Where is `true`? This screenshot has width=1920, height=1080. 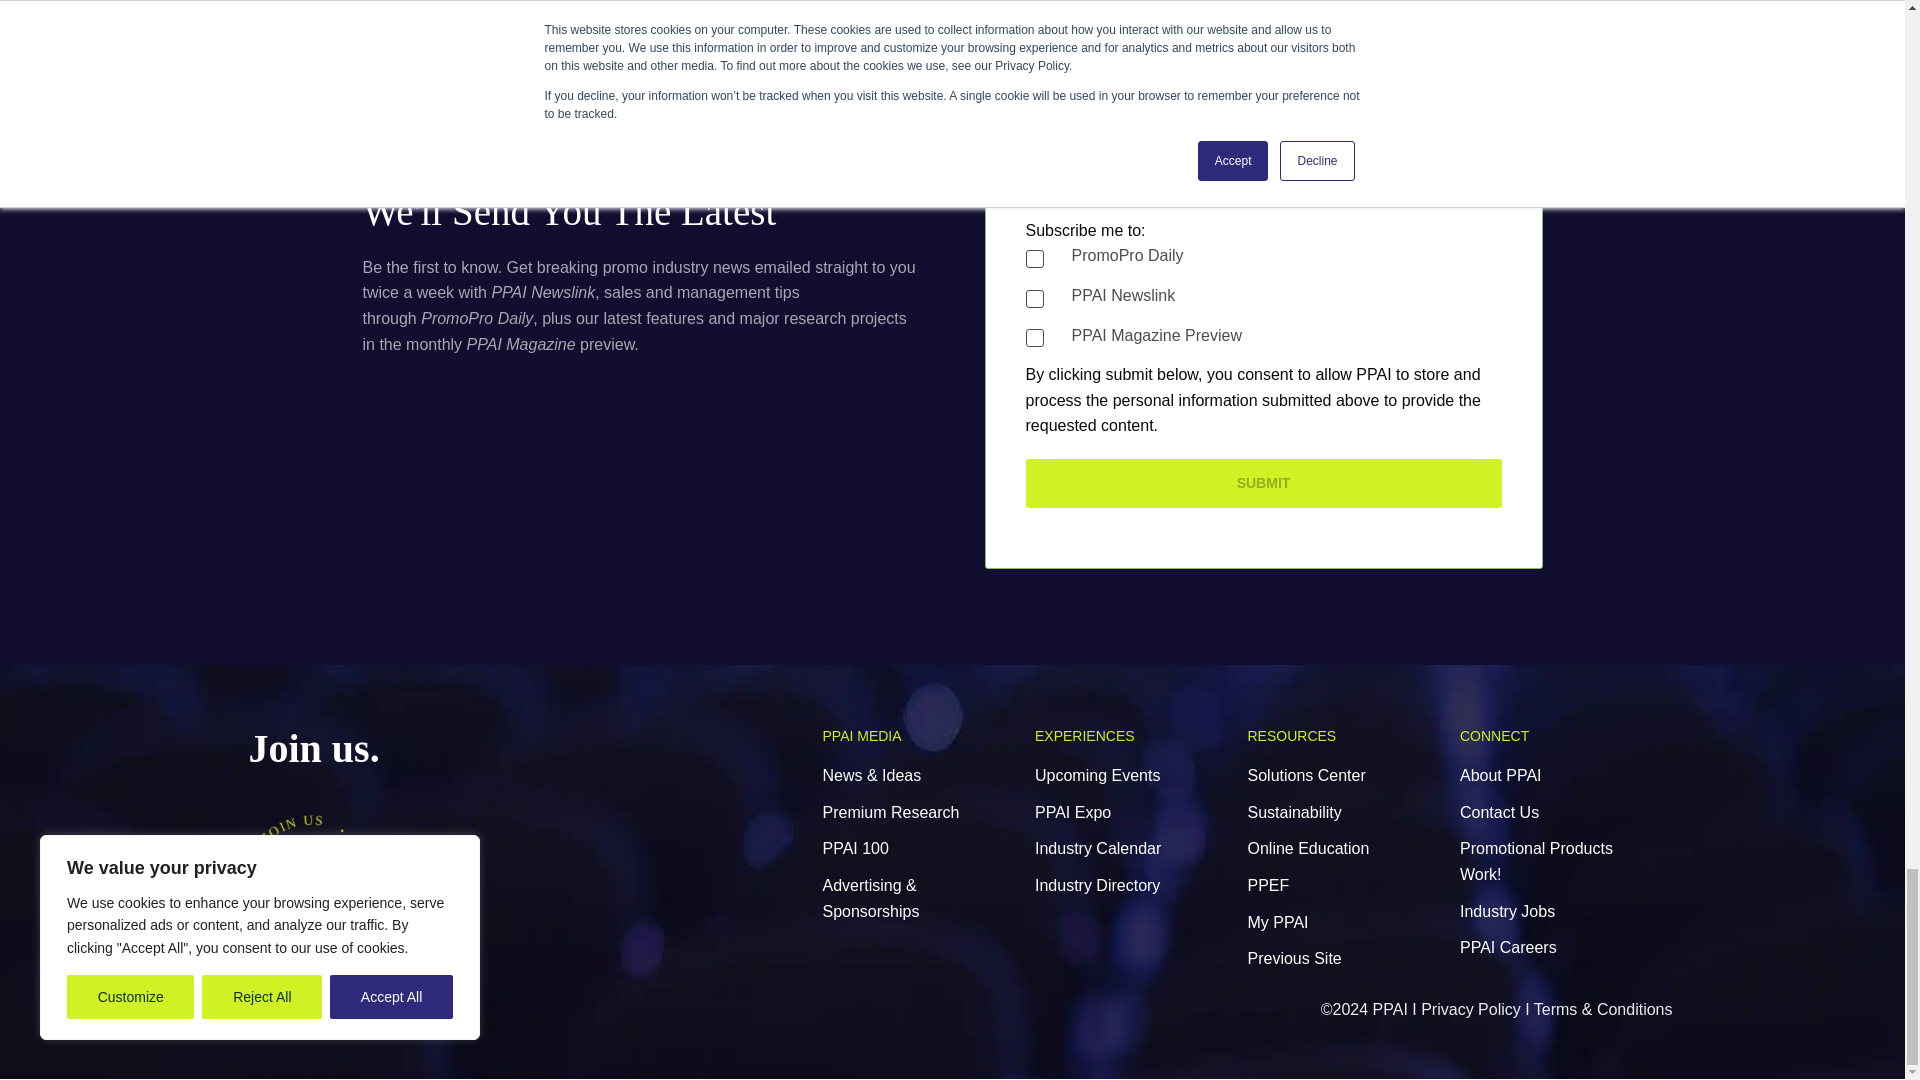 true is located at coordinates (1034, 338).